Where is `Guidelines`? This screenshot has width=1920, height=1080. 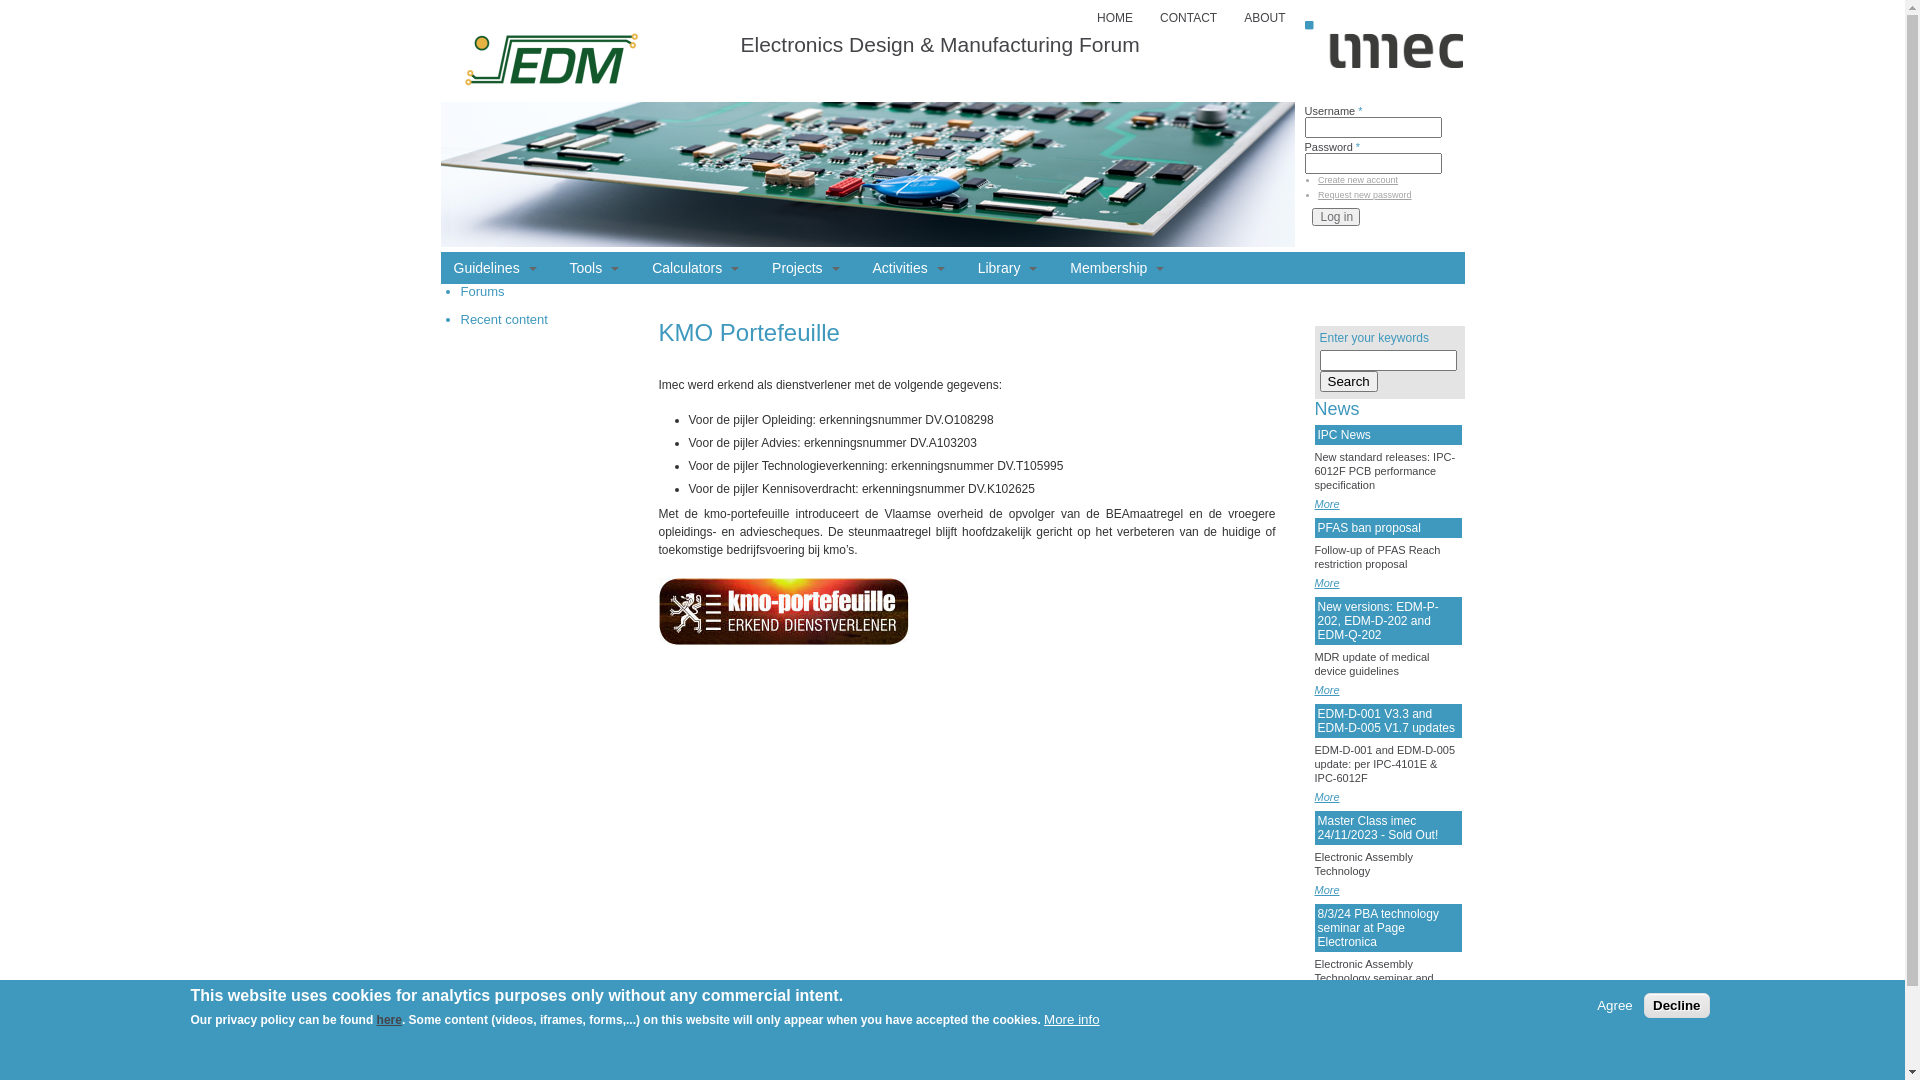 Guidelines is located at coordinates (496, 268).